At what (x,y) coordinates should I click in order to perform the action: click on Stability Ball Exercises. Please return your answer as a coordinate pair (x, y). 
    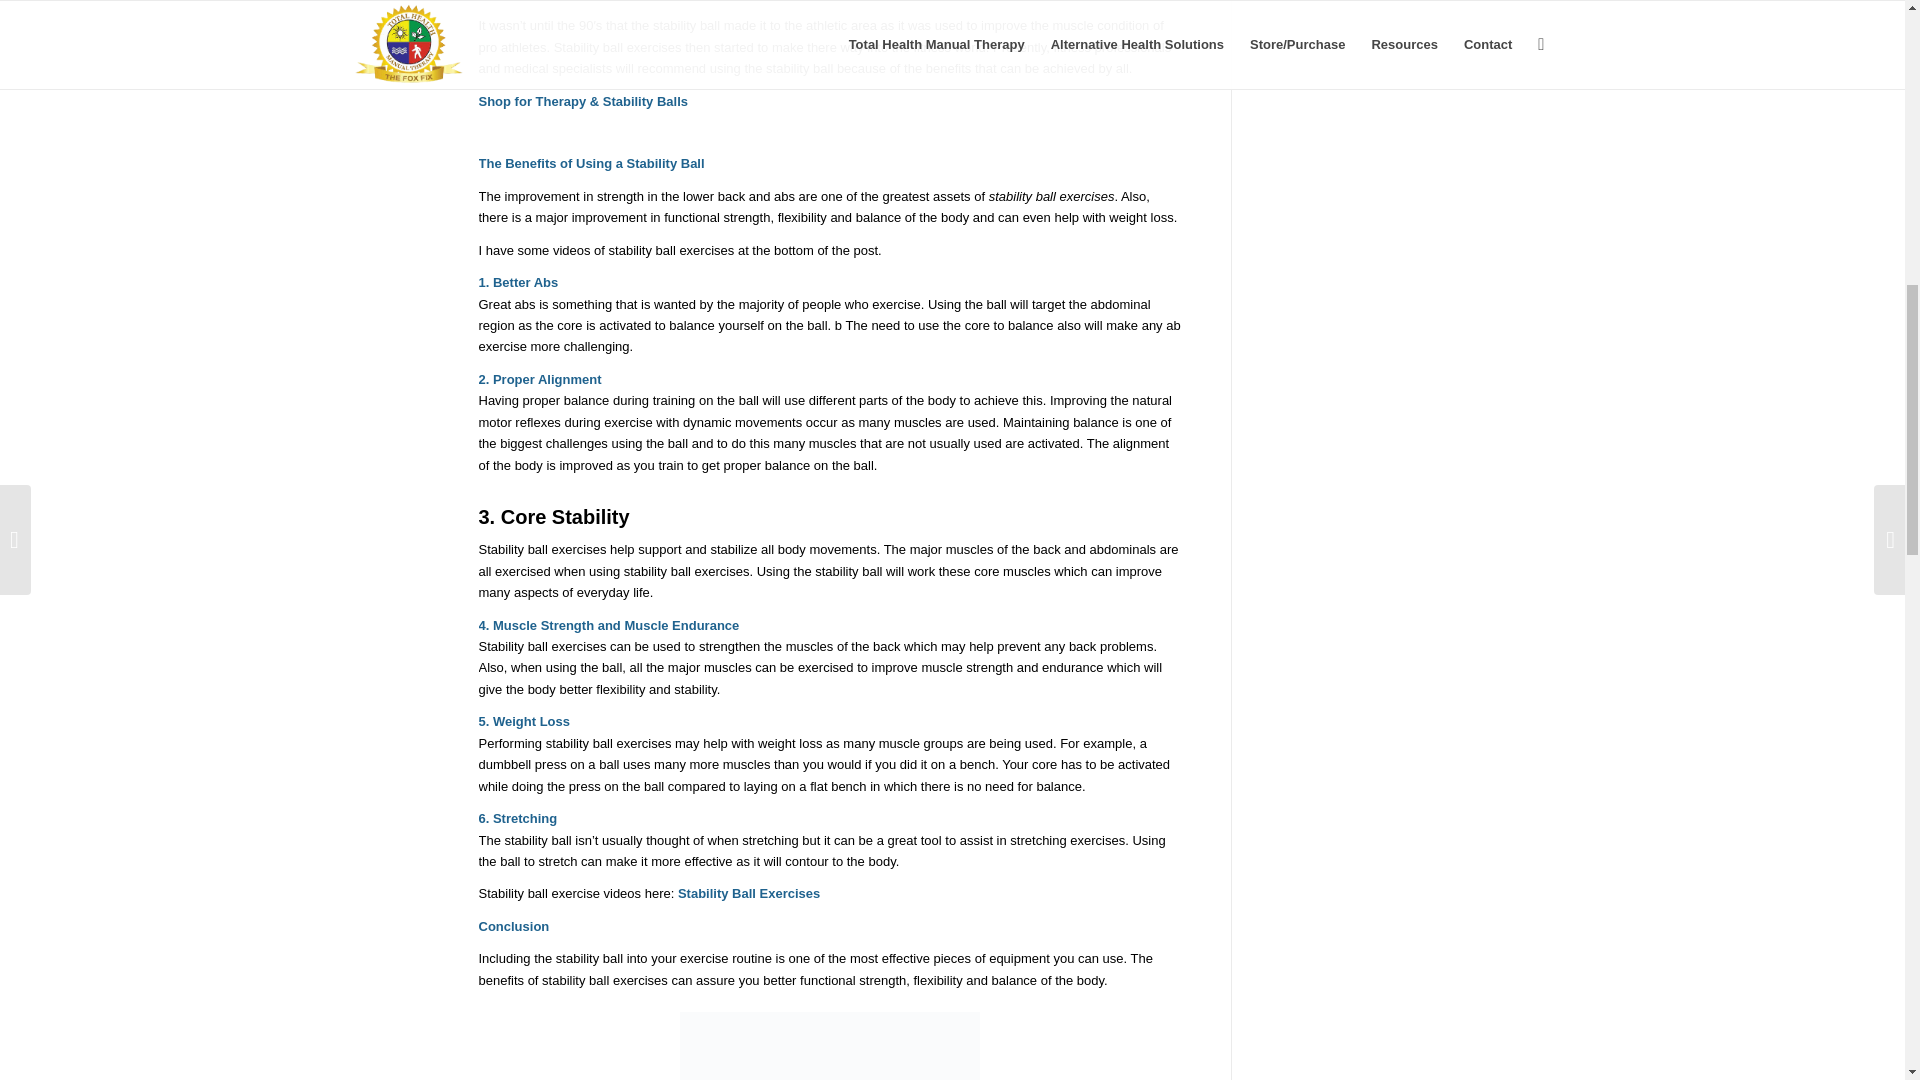
    Looking at the image, I should click on (748, 892).